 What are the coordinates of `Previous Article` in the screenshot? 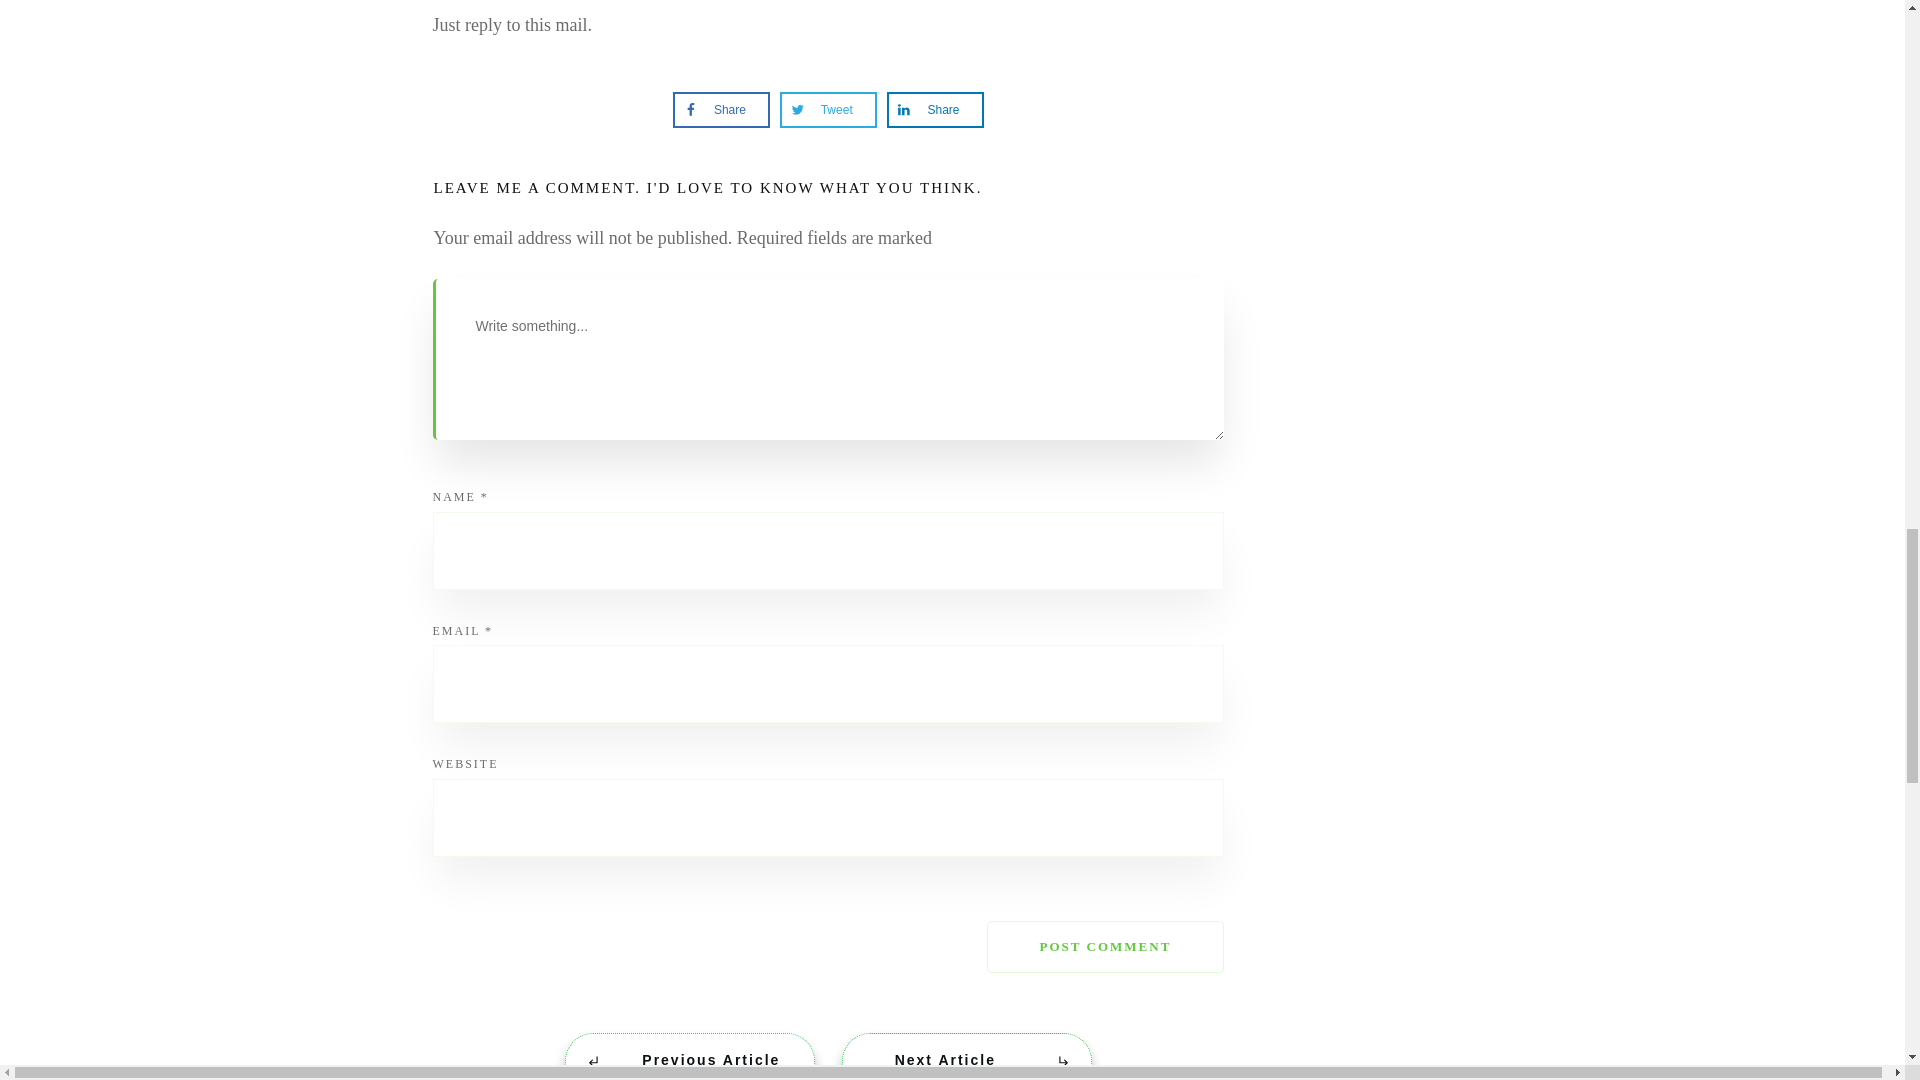 It's located at (689, 1056).